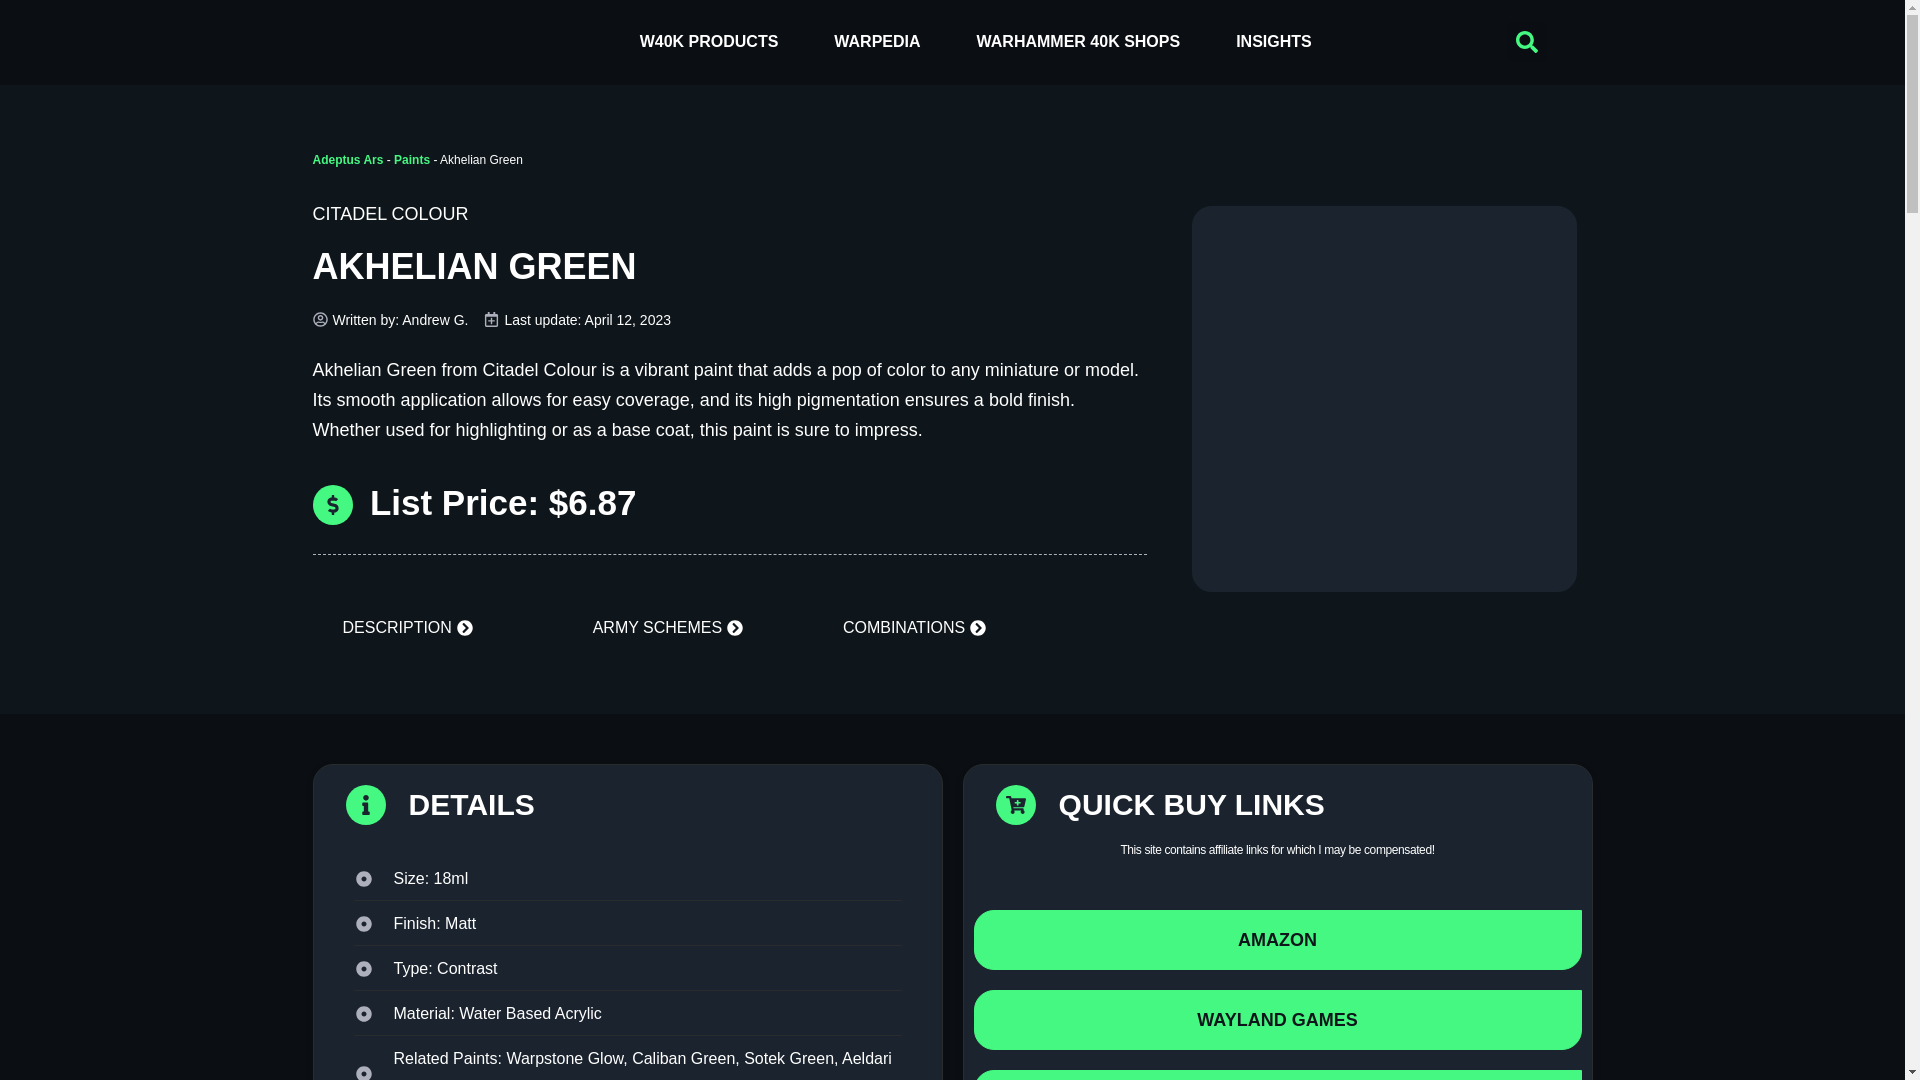 The width and height of the screenshot is (1920, 1080). Describe the element at coordinates (914, 629) in the screenshot. I see `COMBINATIONS` at that location.